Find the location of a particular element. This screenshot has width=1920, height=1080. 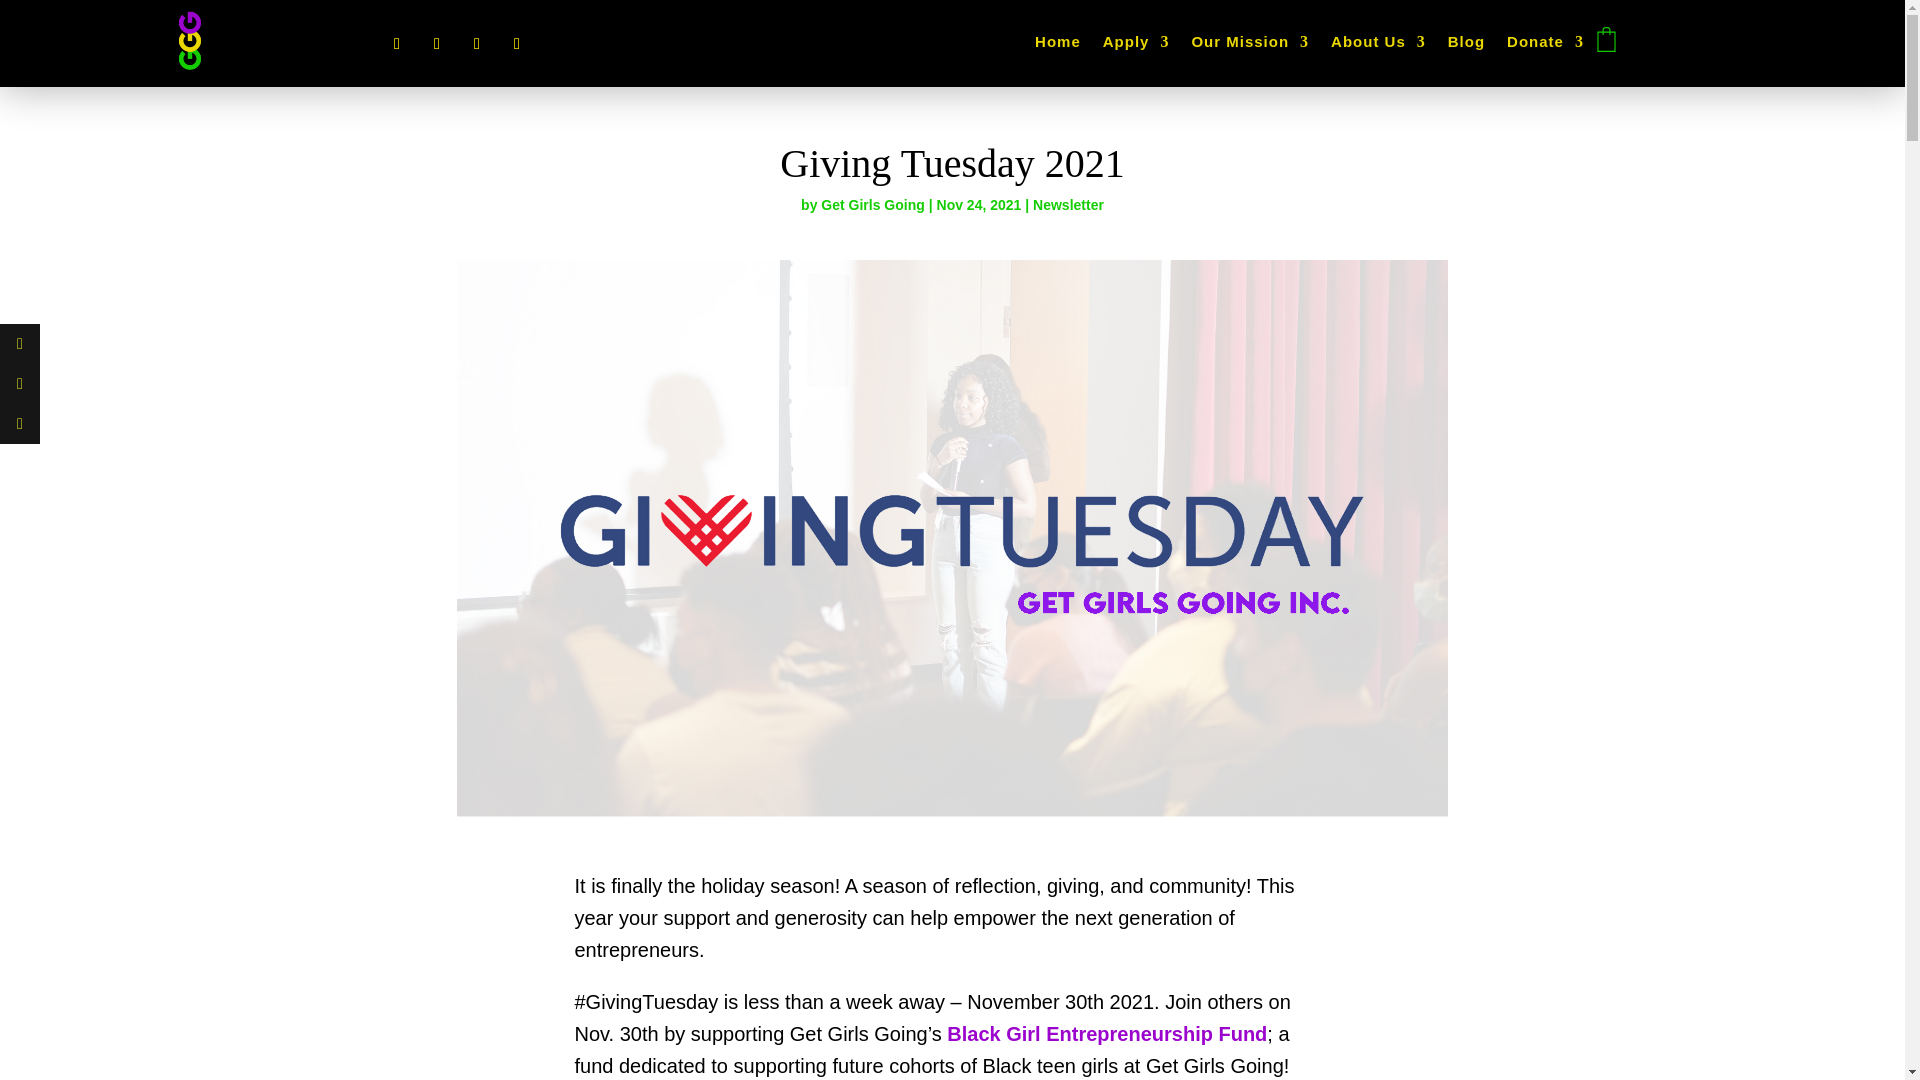

Follow on Youtube is located at coordinates (517, 44).